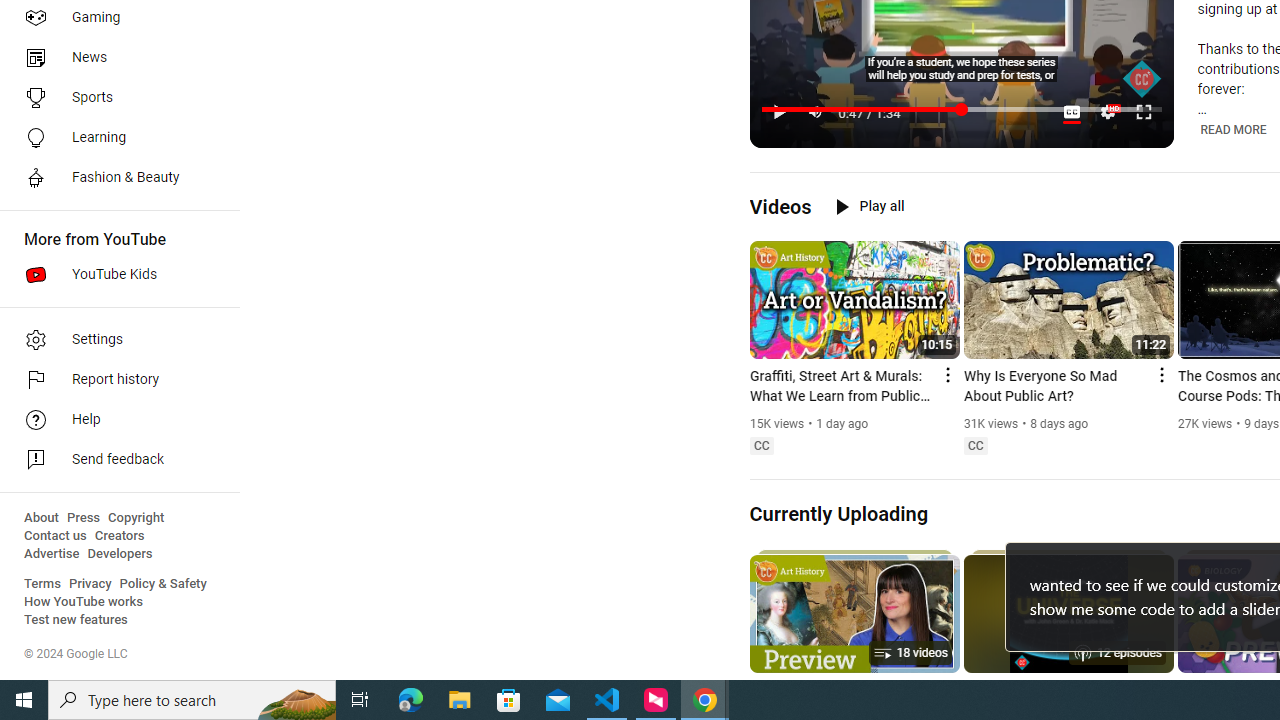  I want to click on Closed captions, so click(975, 446).